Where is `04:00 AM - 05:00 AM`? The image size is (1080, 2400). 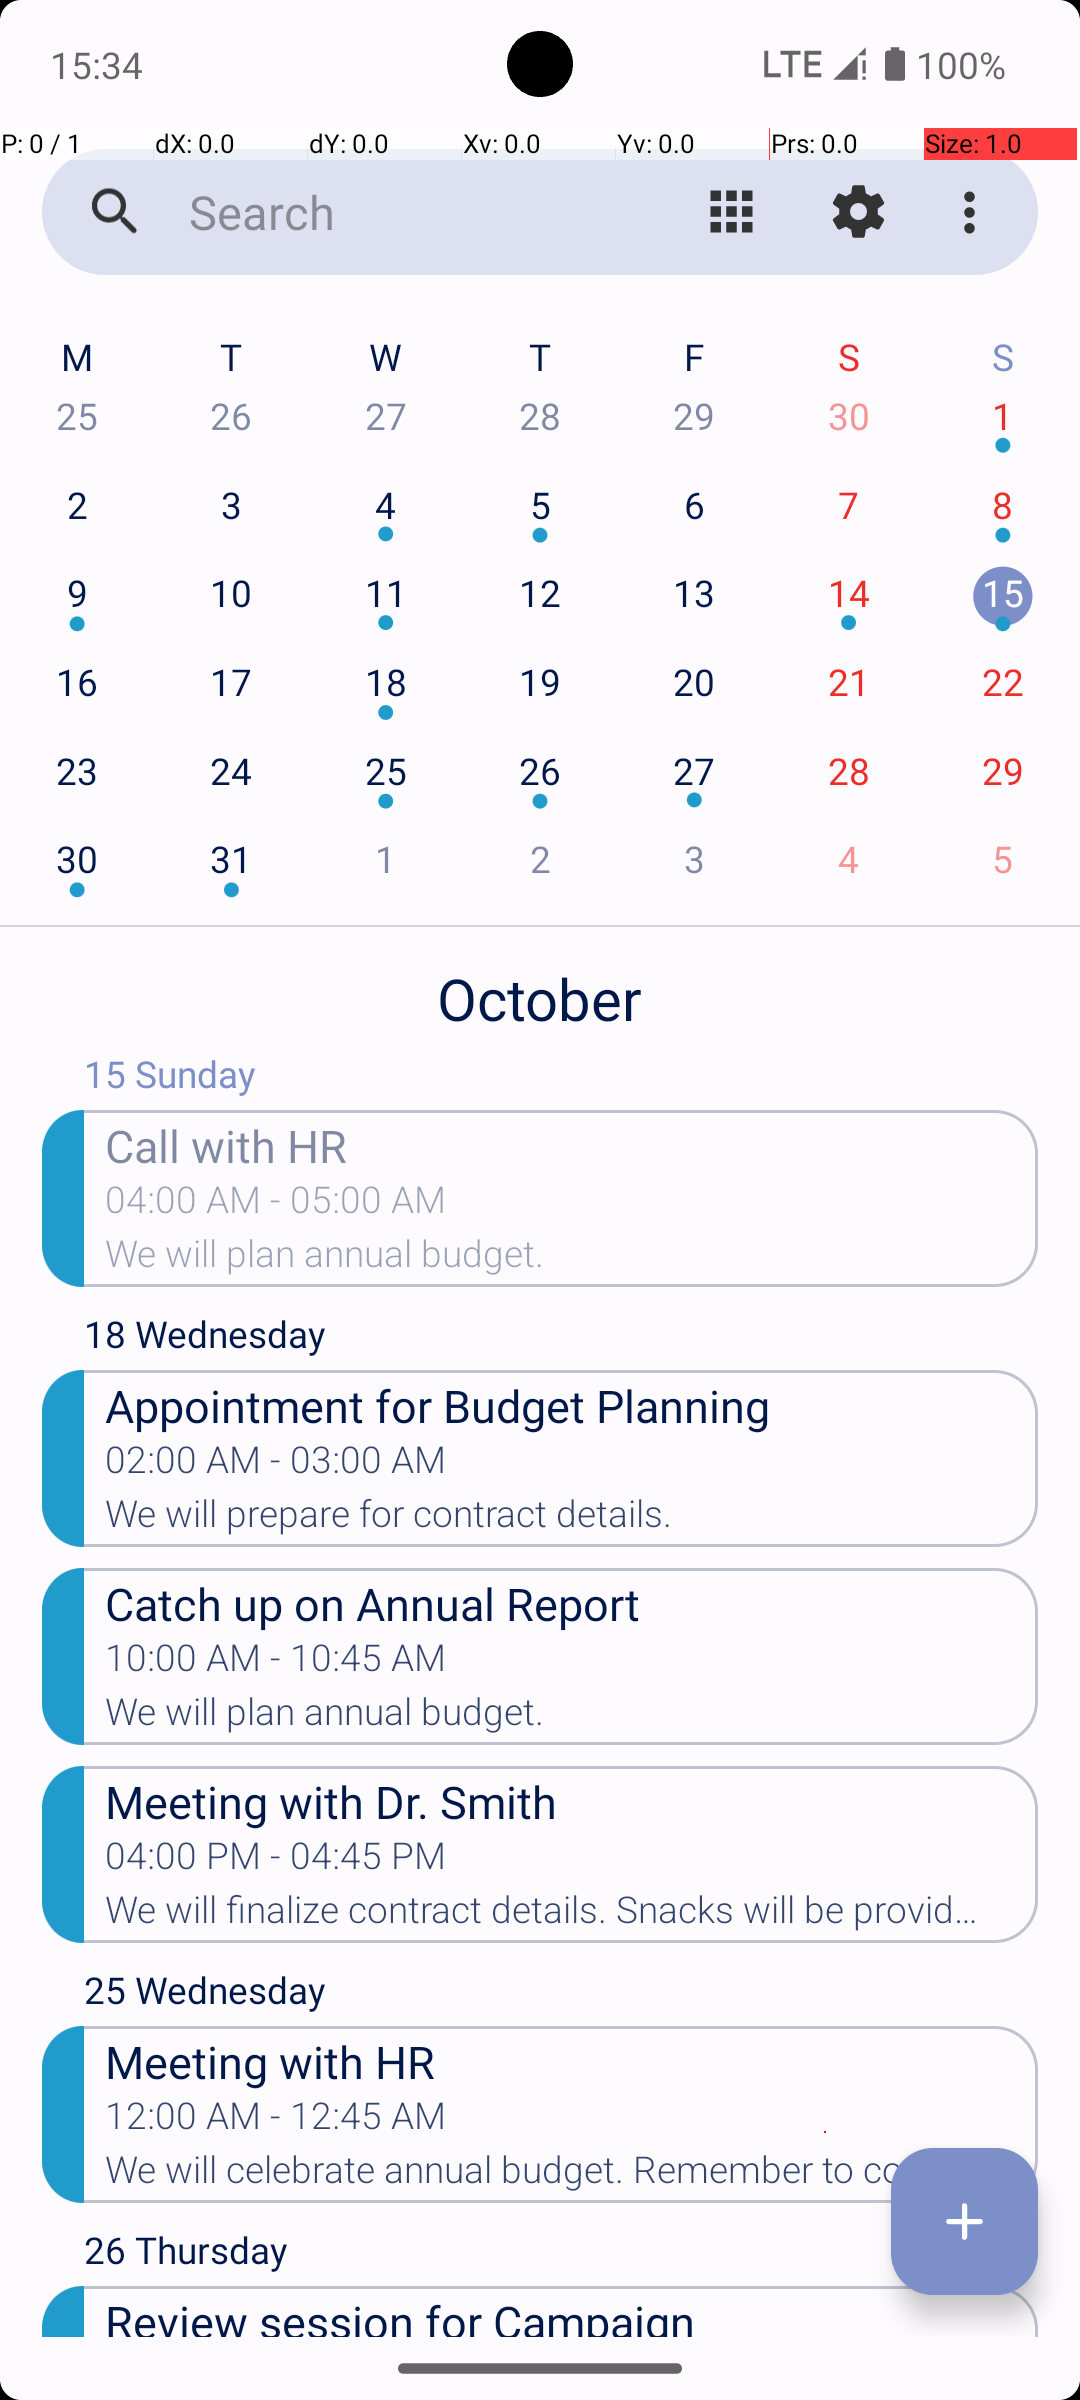 04:00 AM - 05:00 AM is located at coordinates (276, 1206).